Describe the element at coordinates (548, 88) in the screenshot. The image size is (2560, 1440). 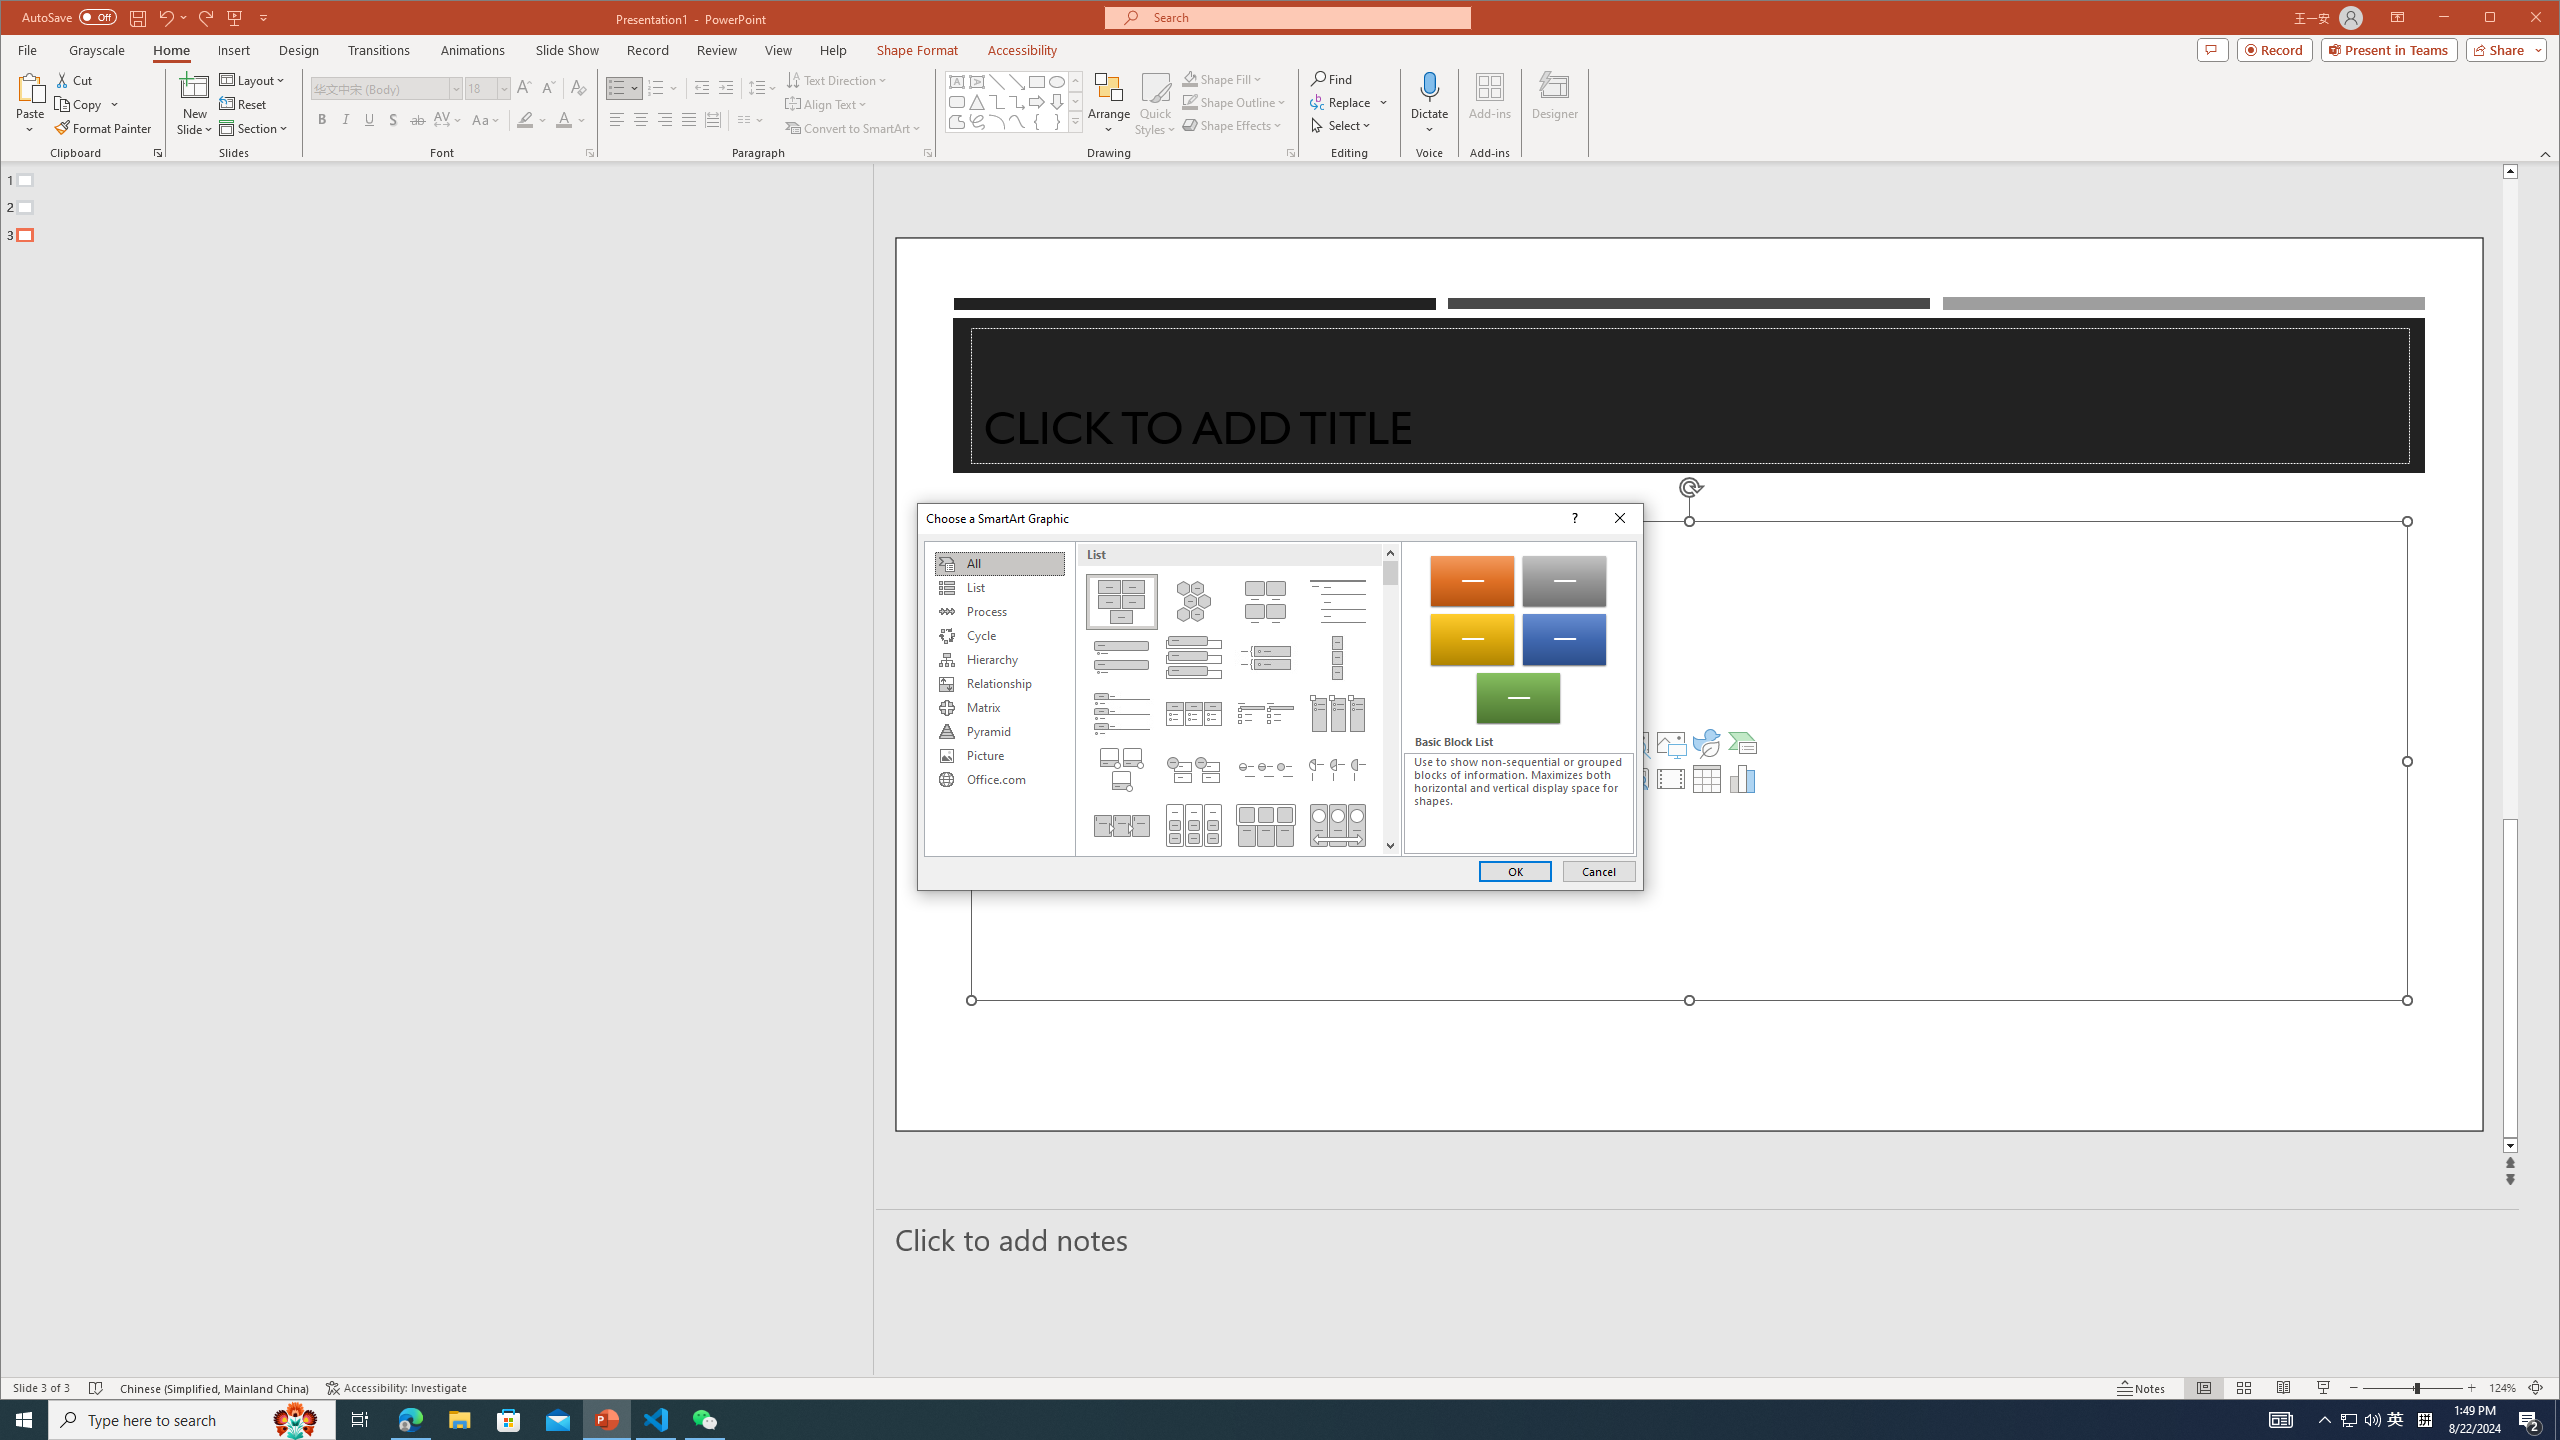
I see `Decrease Font Size` at that location.